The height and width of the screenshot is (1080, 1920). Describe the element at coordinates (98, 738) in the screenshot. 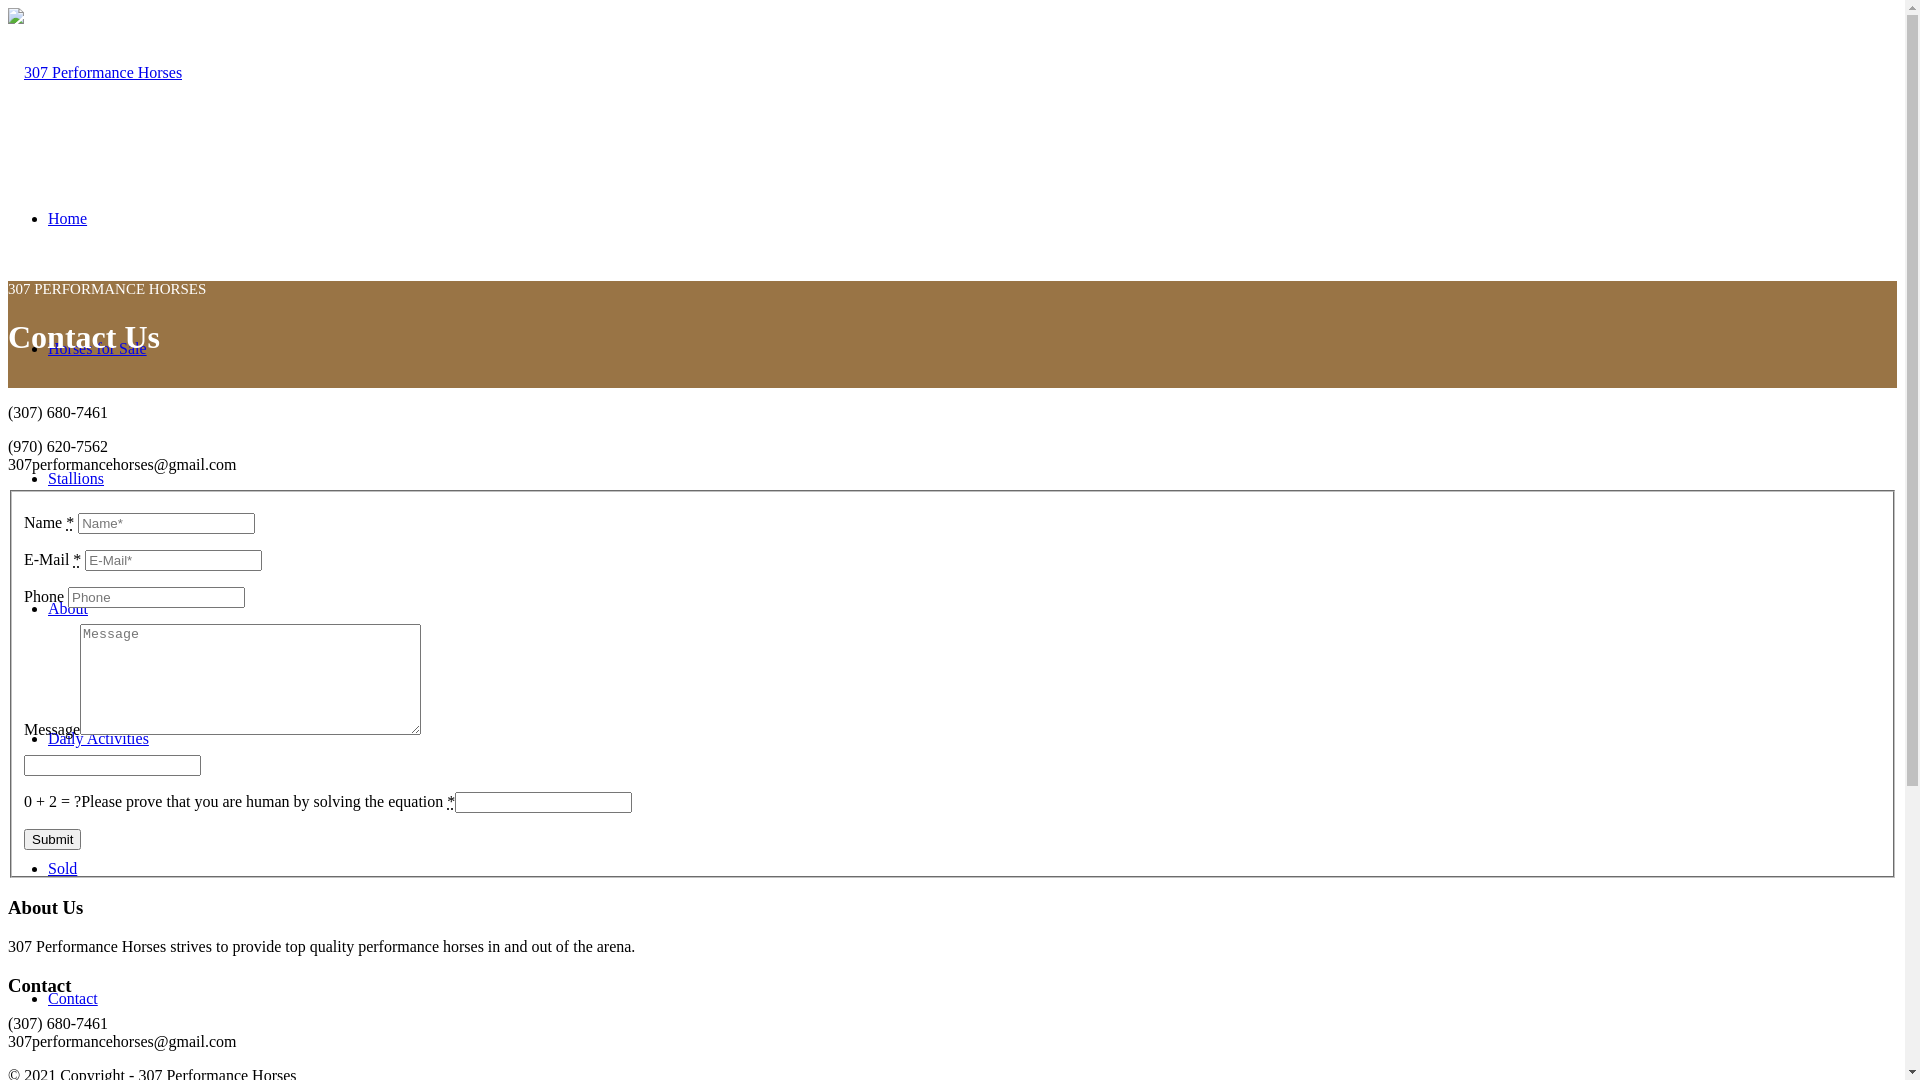

I see `Daily Activities` at that location.